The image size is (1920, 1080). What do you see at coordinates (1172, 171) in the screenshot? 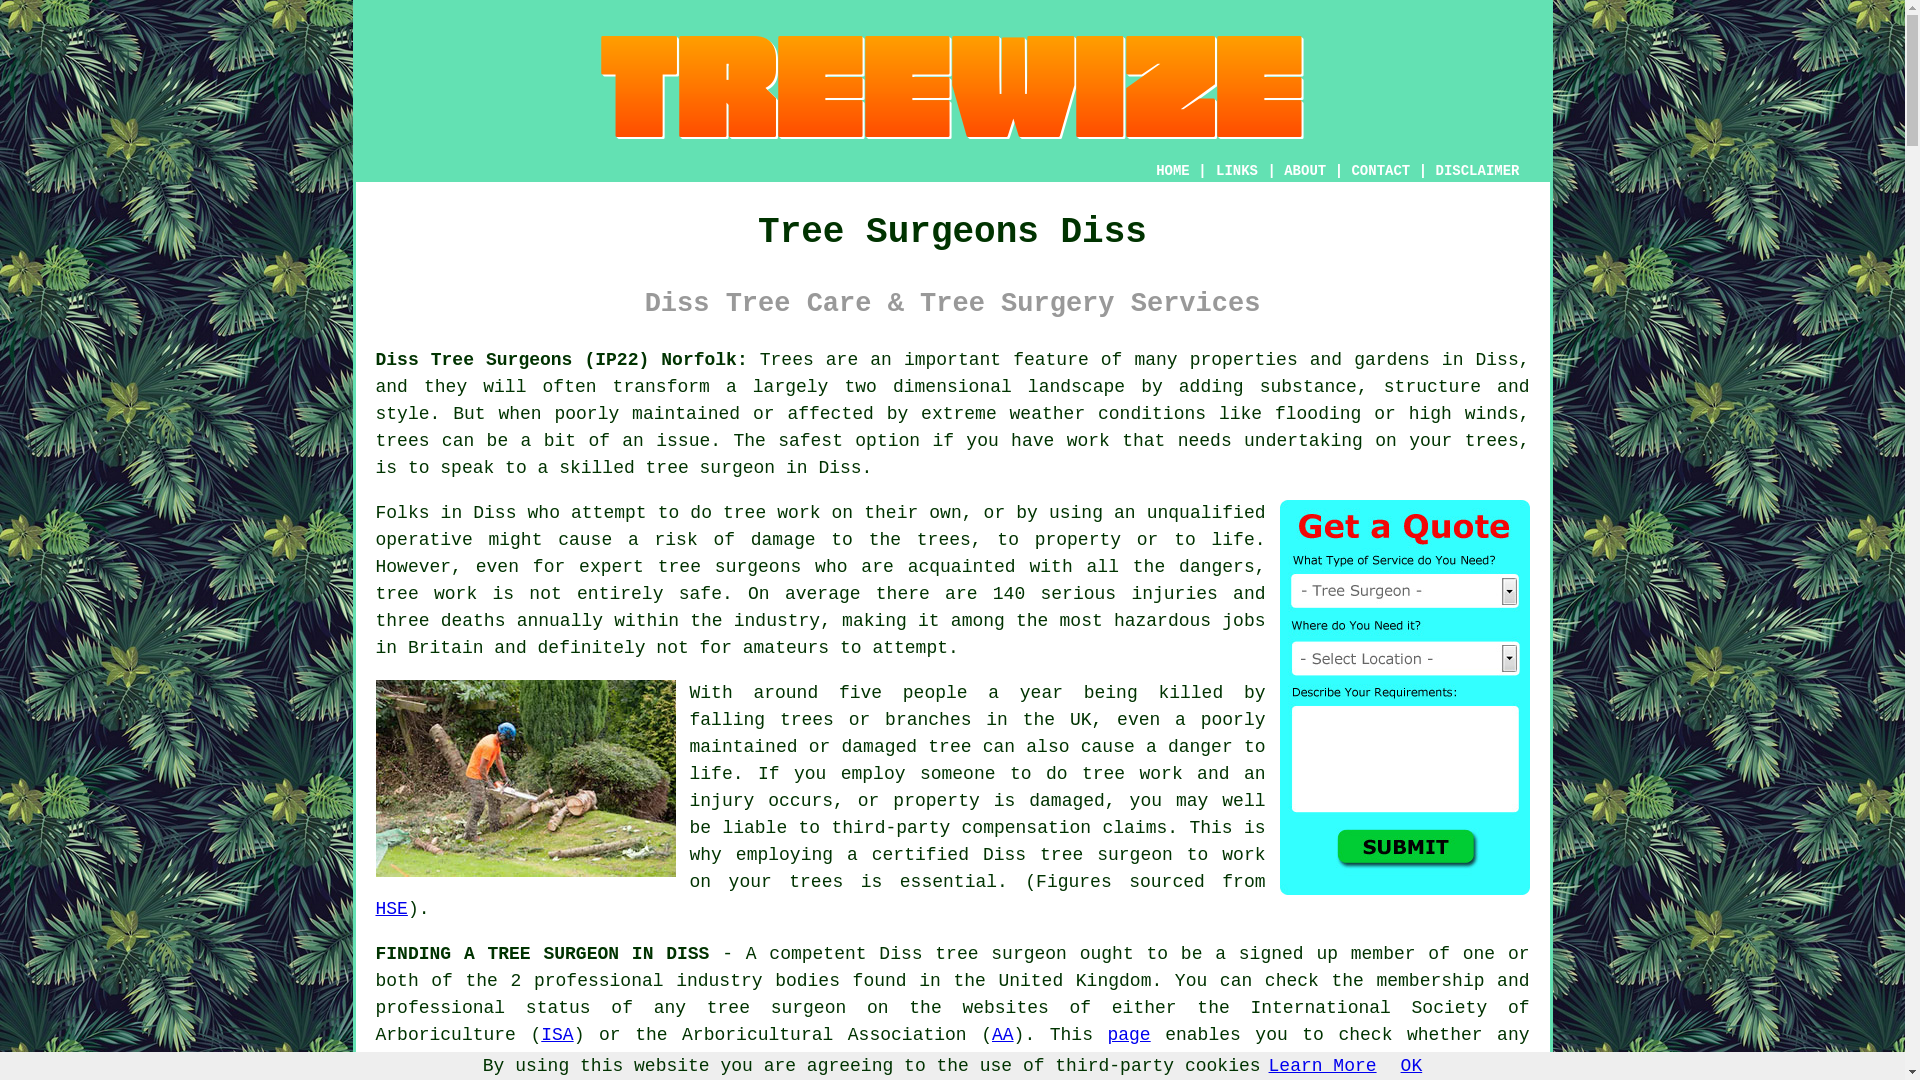
I see `HOME` at bounding box center [1172, 171].